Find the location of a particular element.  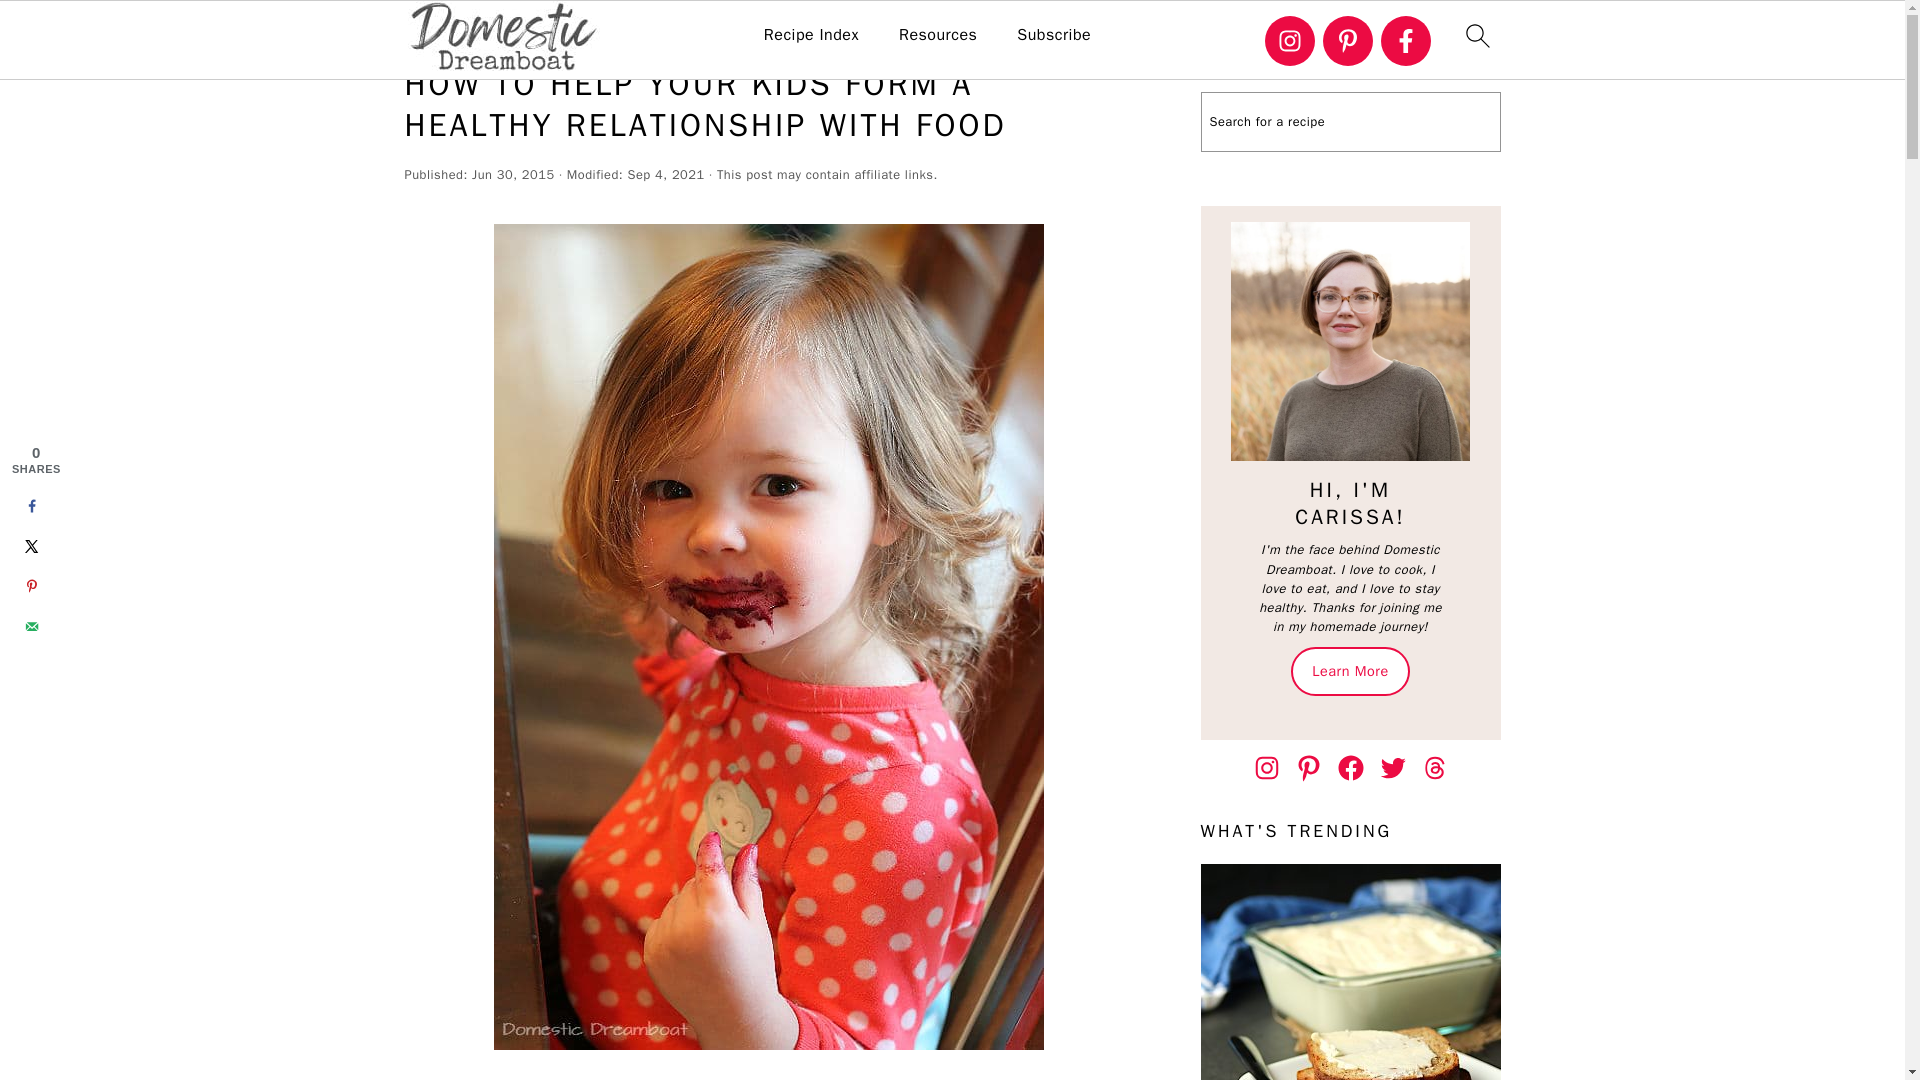

Share on Facebook is located at coordinates (31, 506).